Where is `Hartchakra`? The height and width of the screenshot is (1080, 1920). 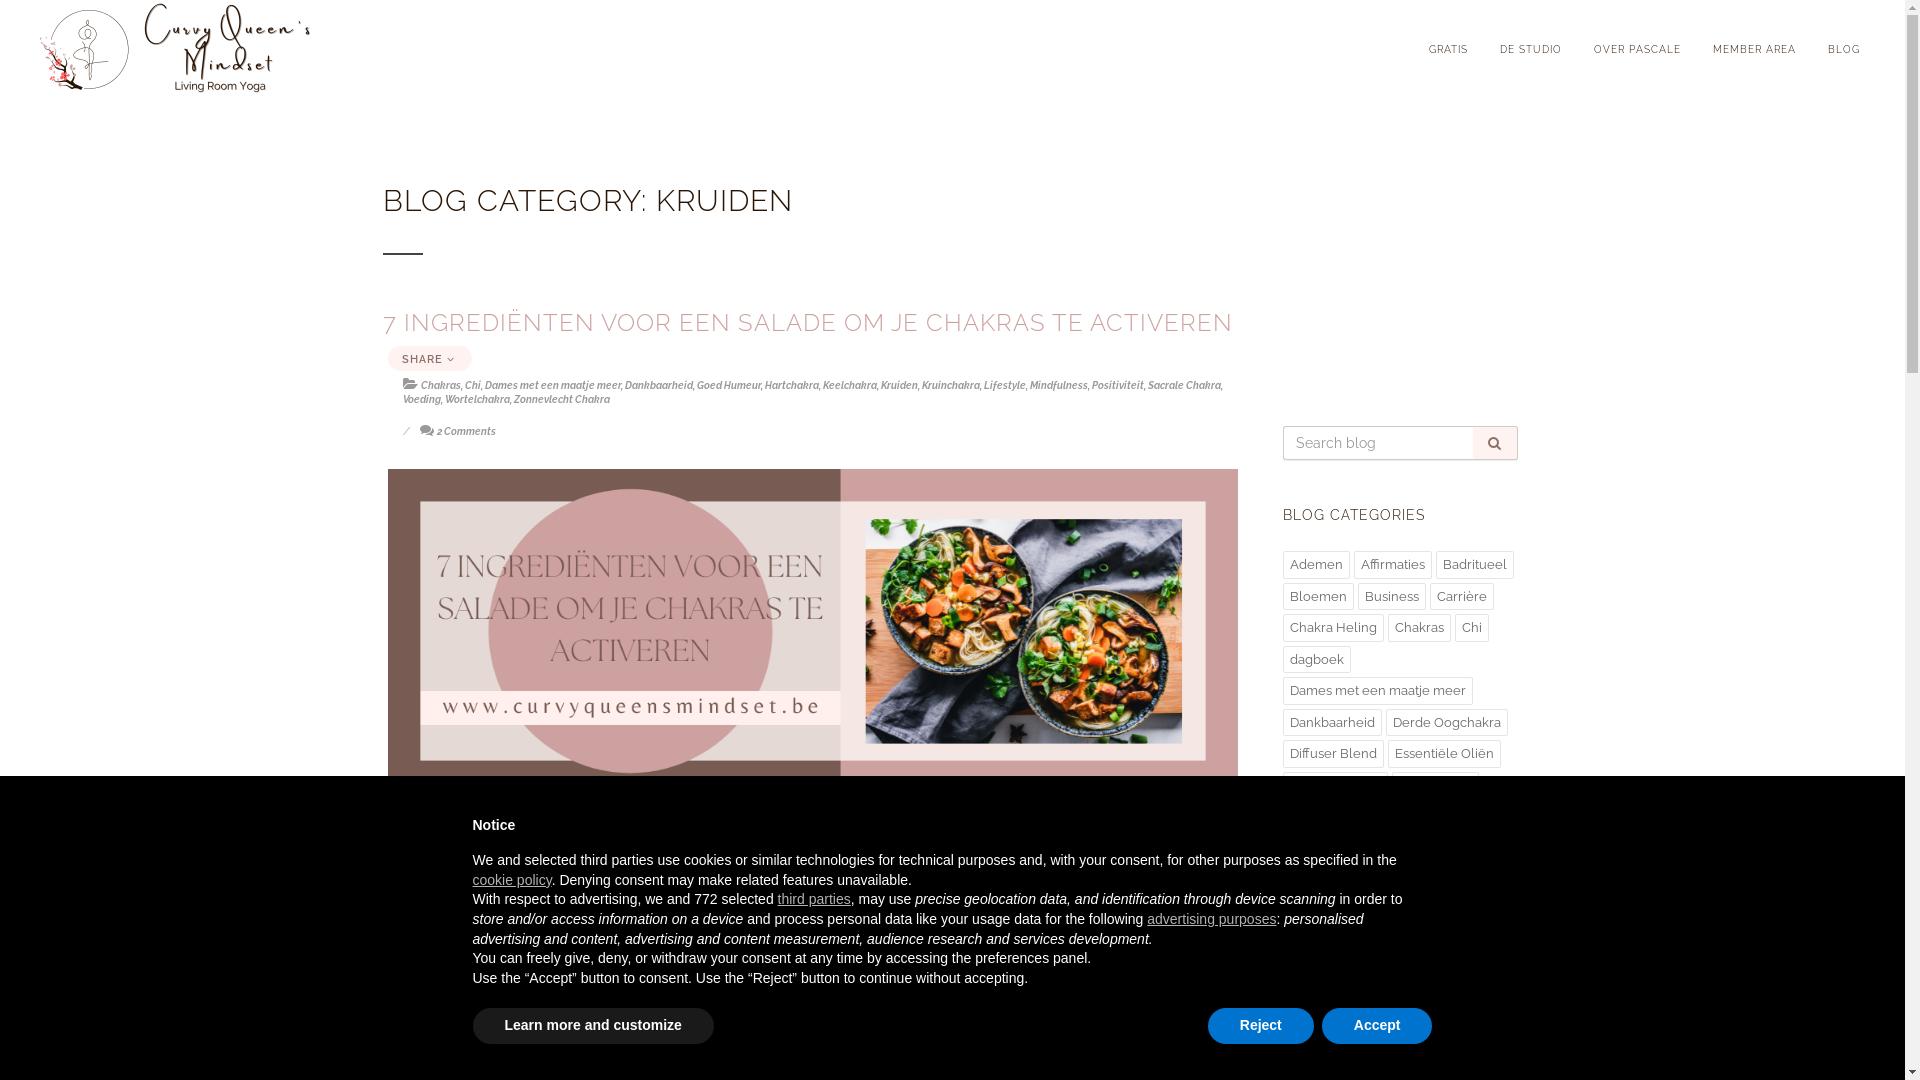 Hartchakra is located at coordinates (1322, 912).